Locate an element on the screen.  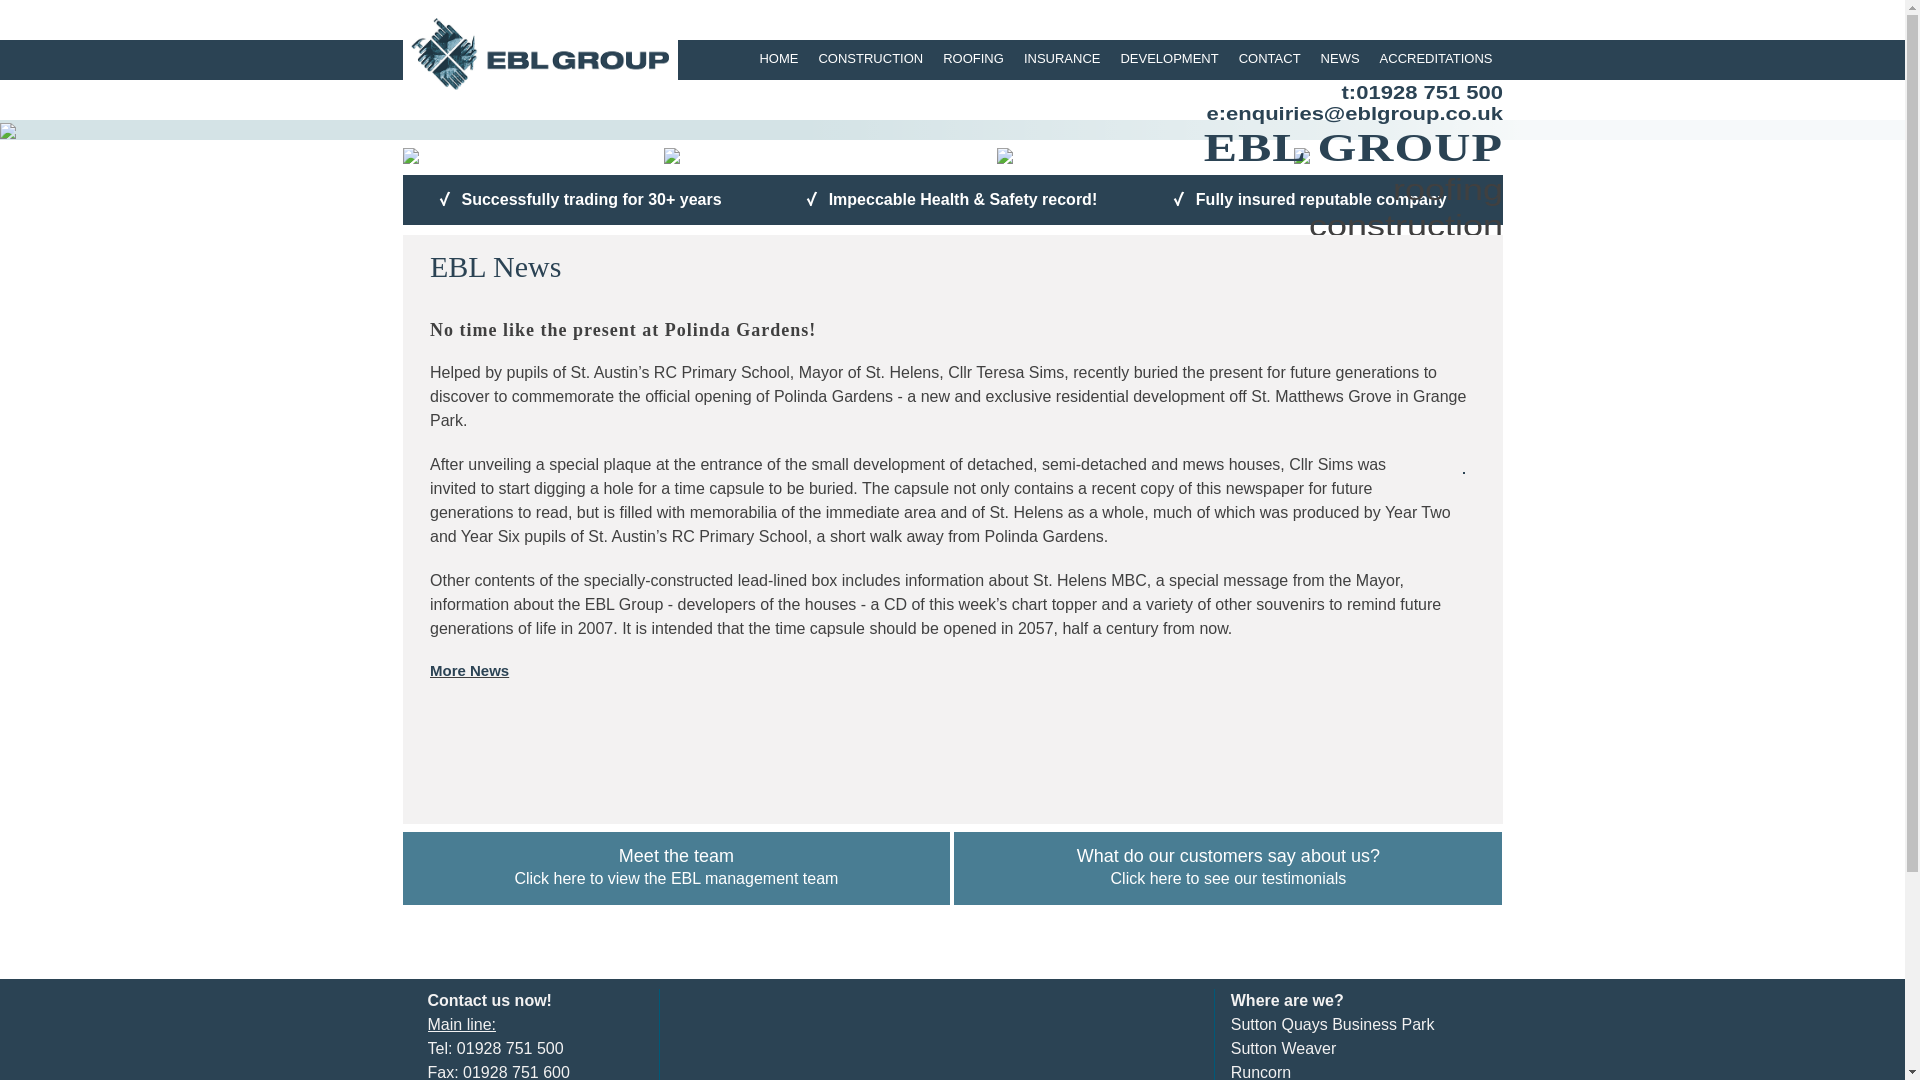
More News is located at coordinates (469, 670).